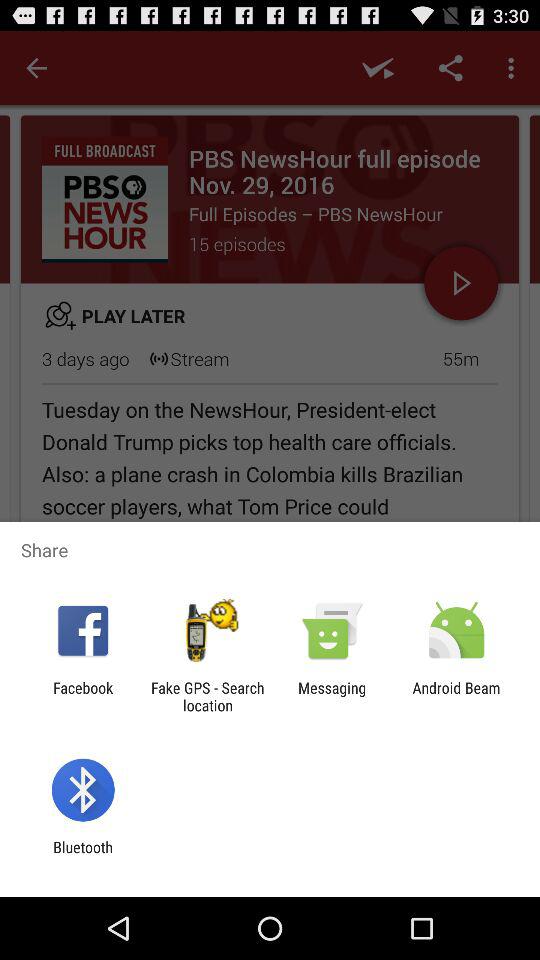 The width and height of the screenshot is (540, 960). Describe the element at coordinates (82, 856) in the screenshot. I see `click bluetooth icon` at that location.